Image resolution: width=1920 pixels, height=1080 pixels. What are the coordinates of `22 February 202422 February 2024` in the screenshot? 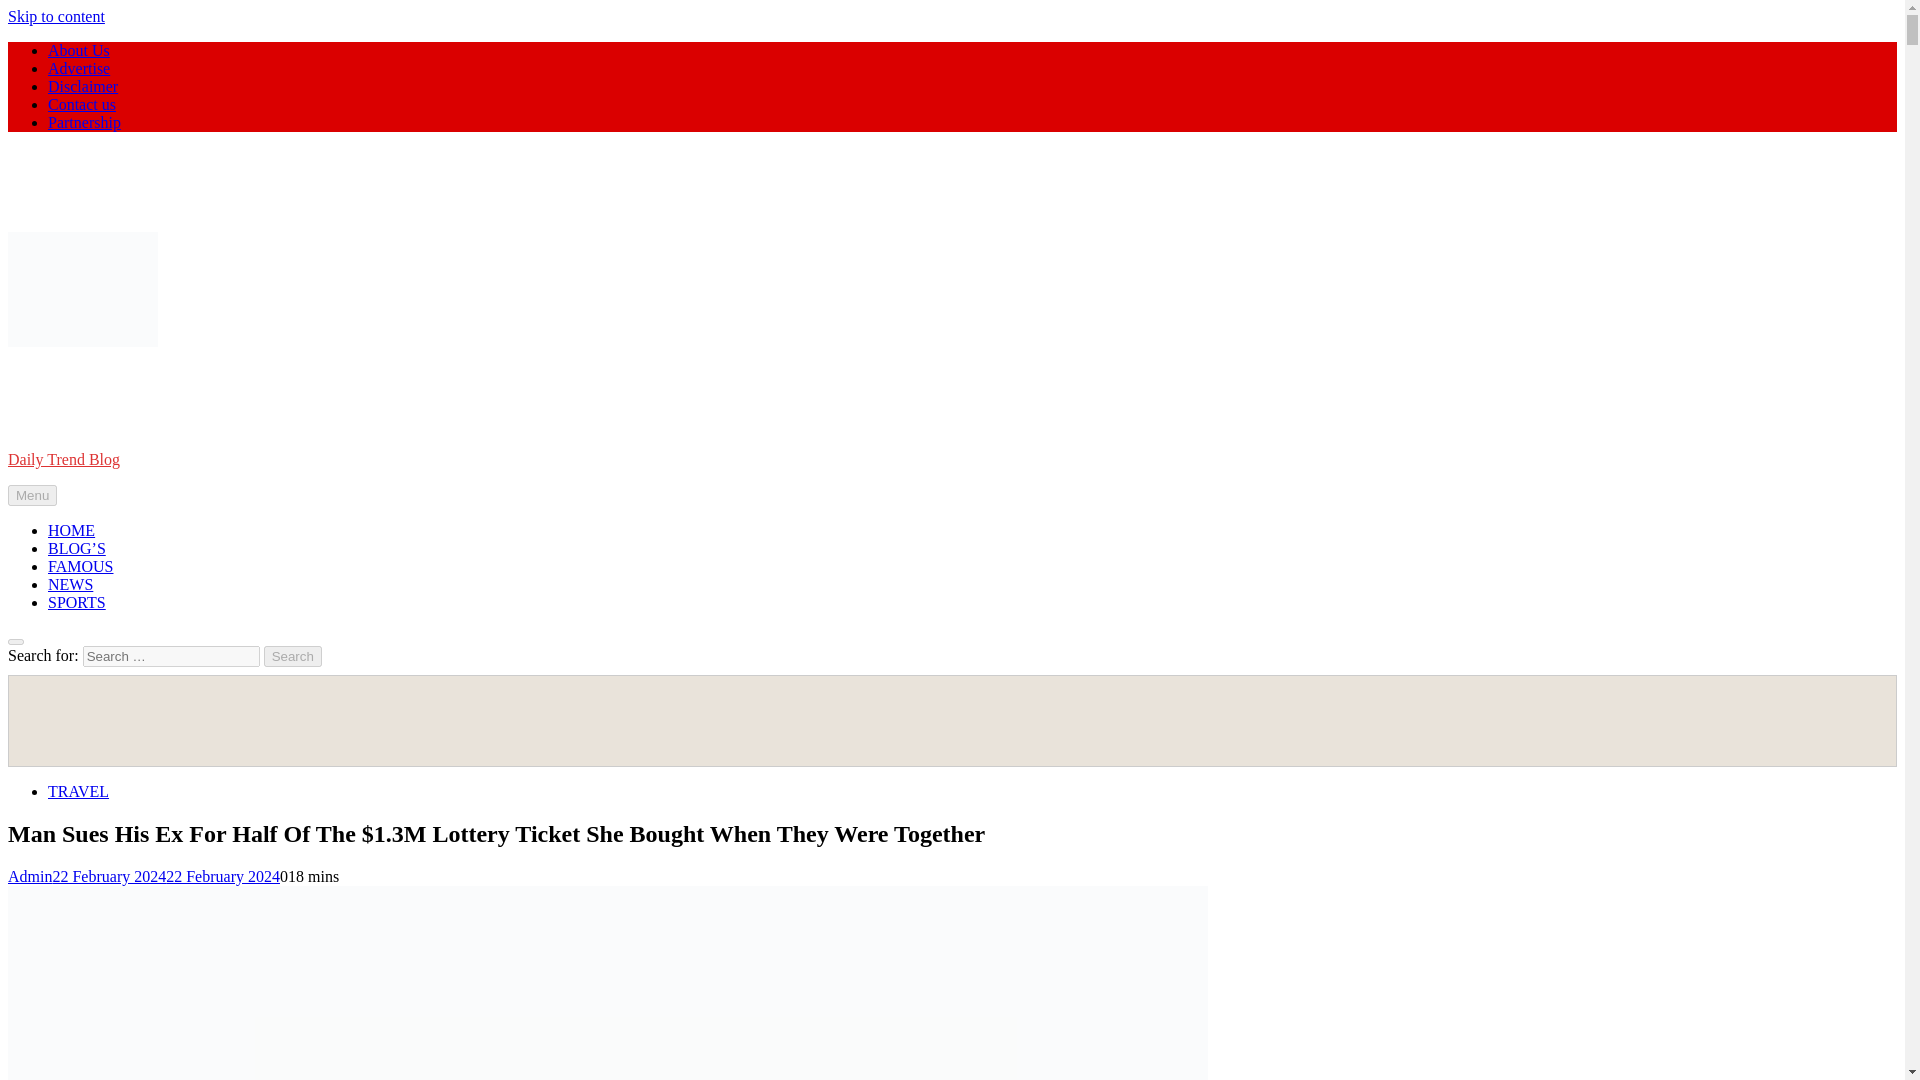 It's located at (166, 876).